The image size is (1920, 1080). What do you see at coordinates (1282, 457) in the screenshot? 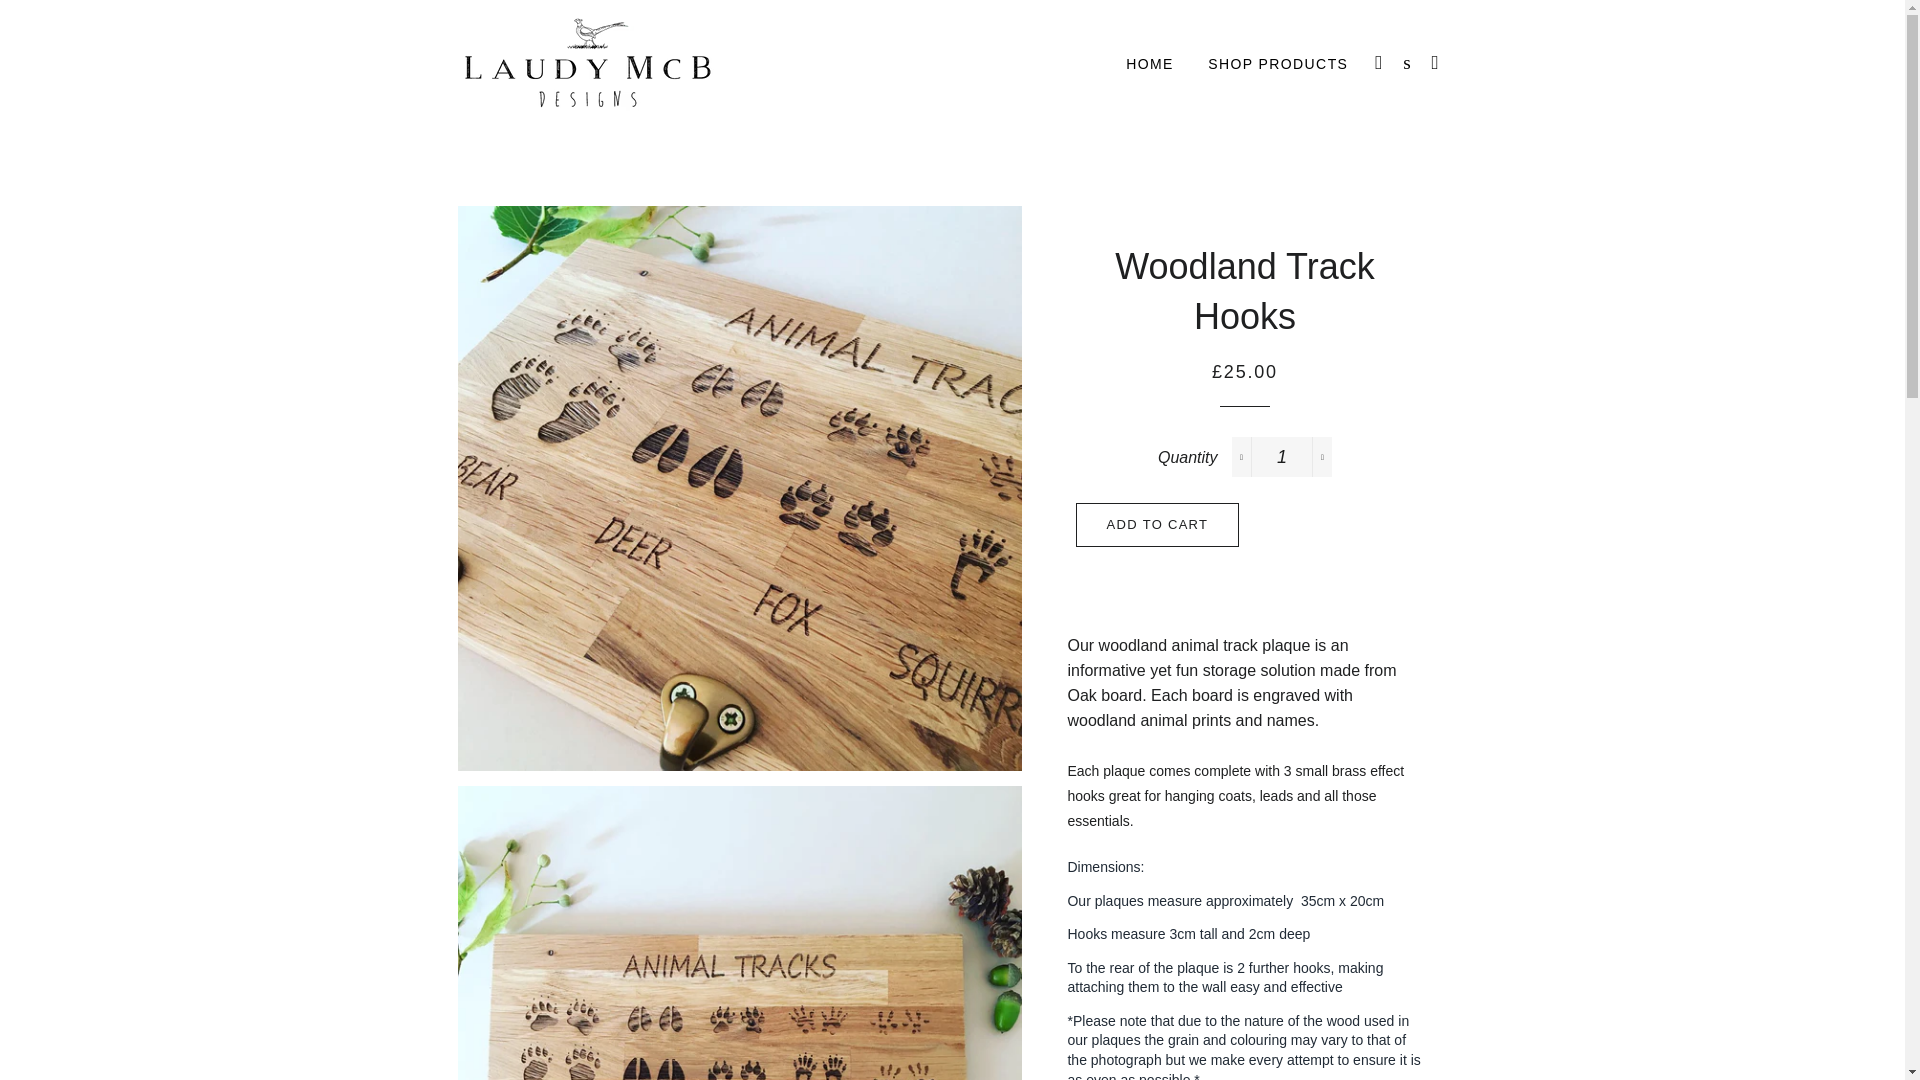
I see `1` at bounding box center [1282, 457].